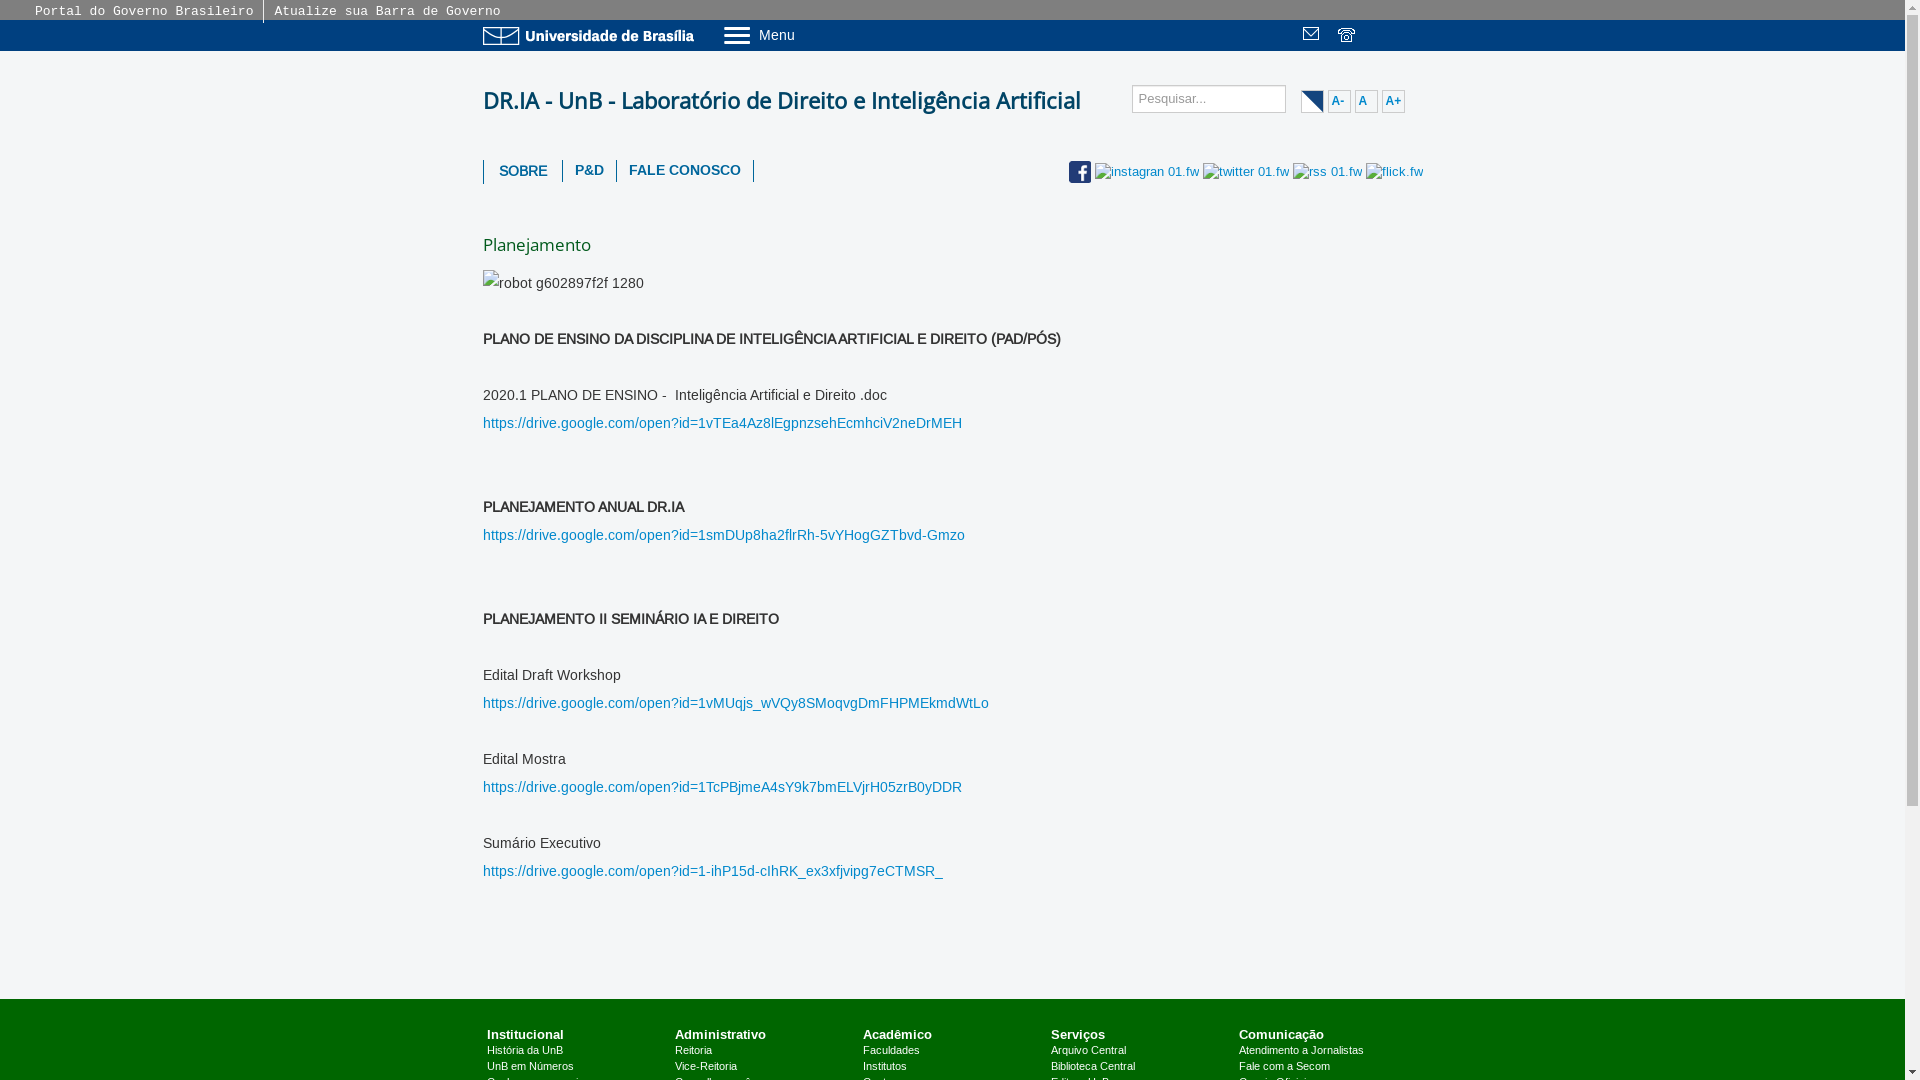 The image size is (1920, 1080). What do you see at coordinates (684, 171) in the screenshot?
I see `FALE CONOSCO` at bounding box center [684, 171].